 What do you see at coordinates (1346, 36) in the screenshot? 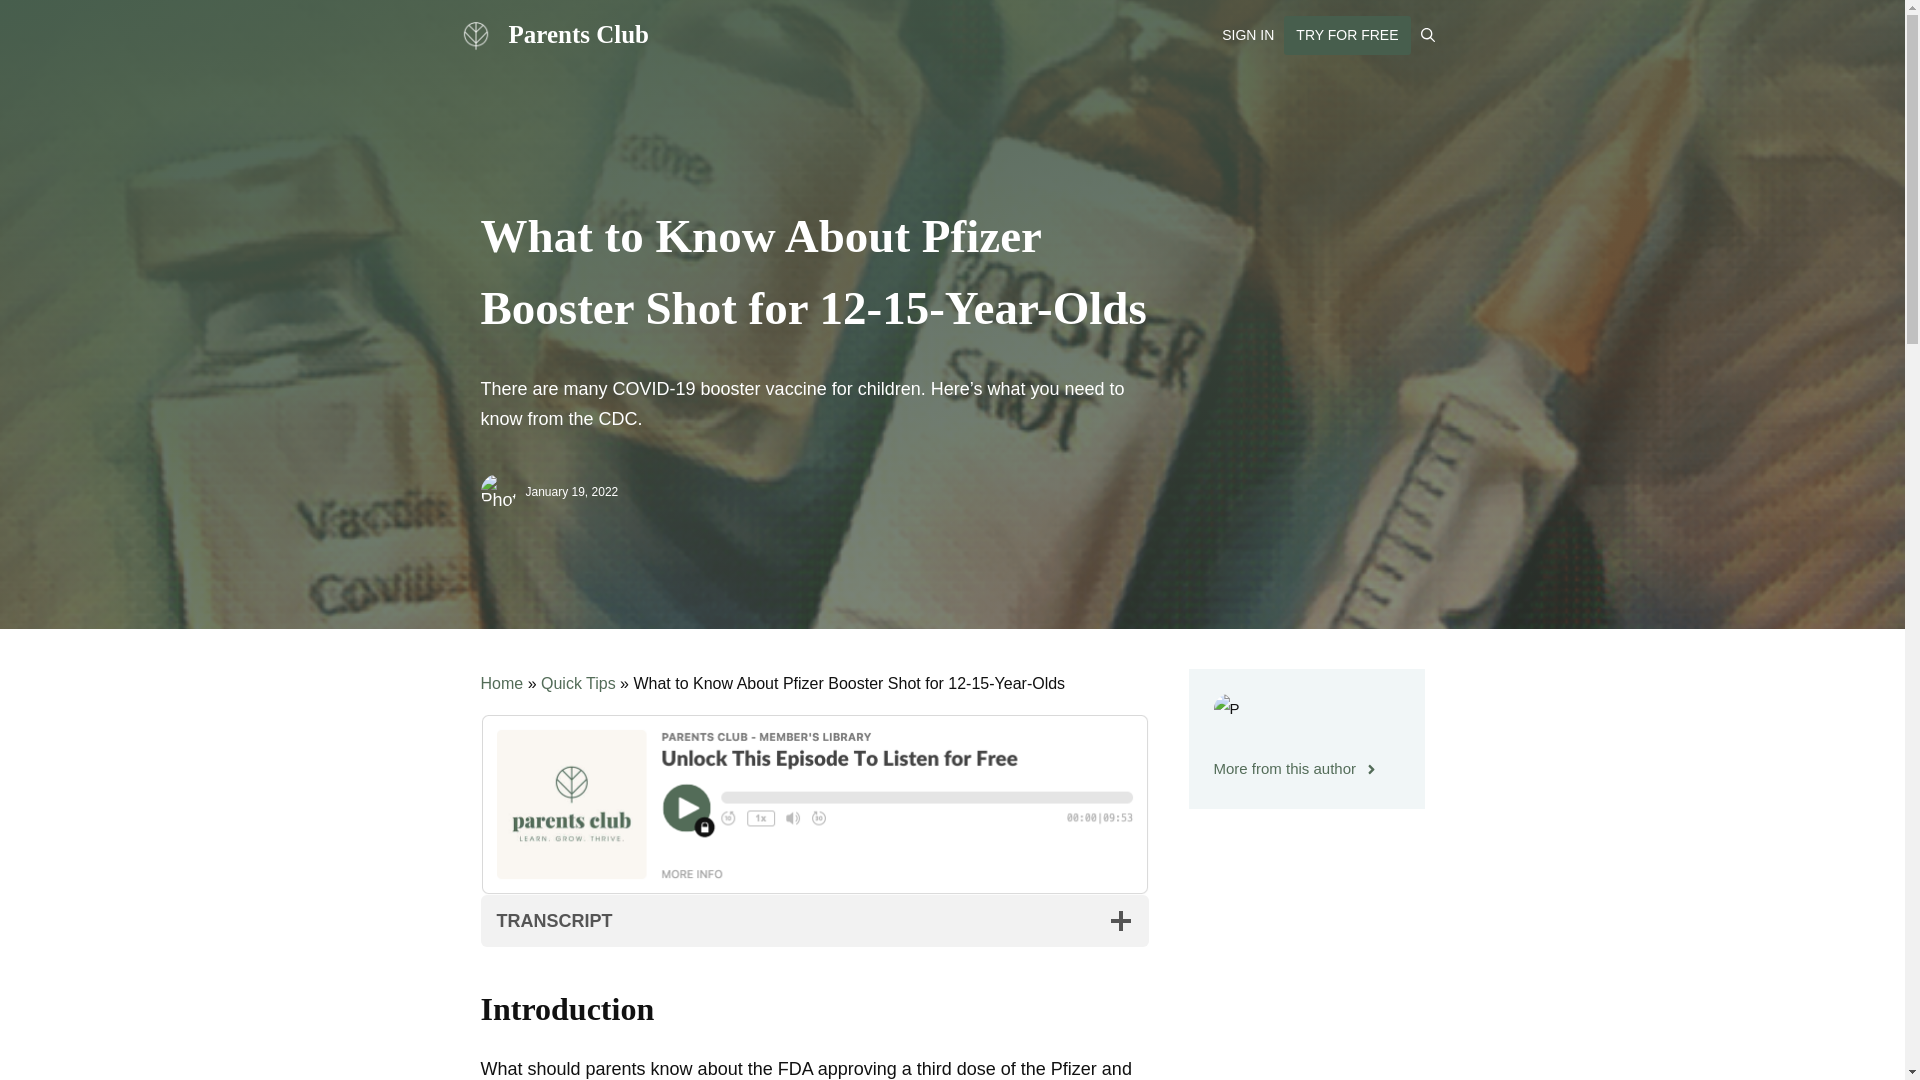
I see `TRY FOR FREE` at bounding box center [1346, 36].